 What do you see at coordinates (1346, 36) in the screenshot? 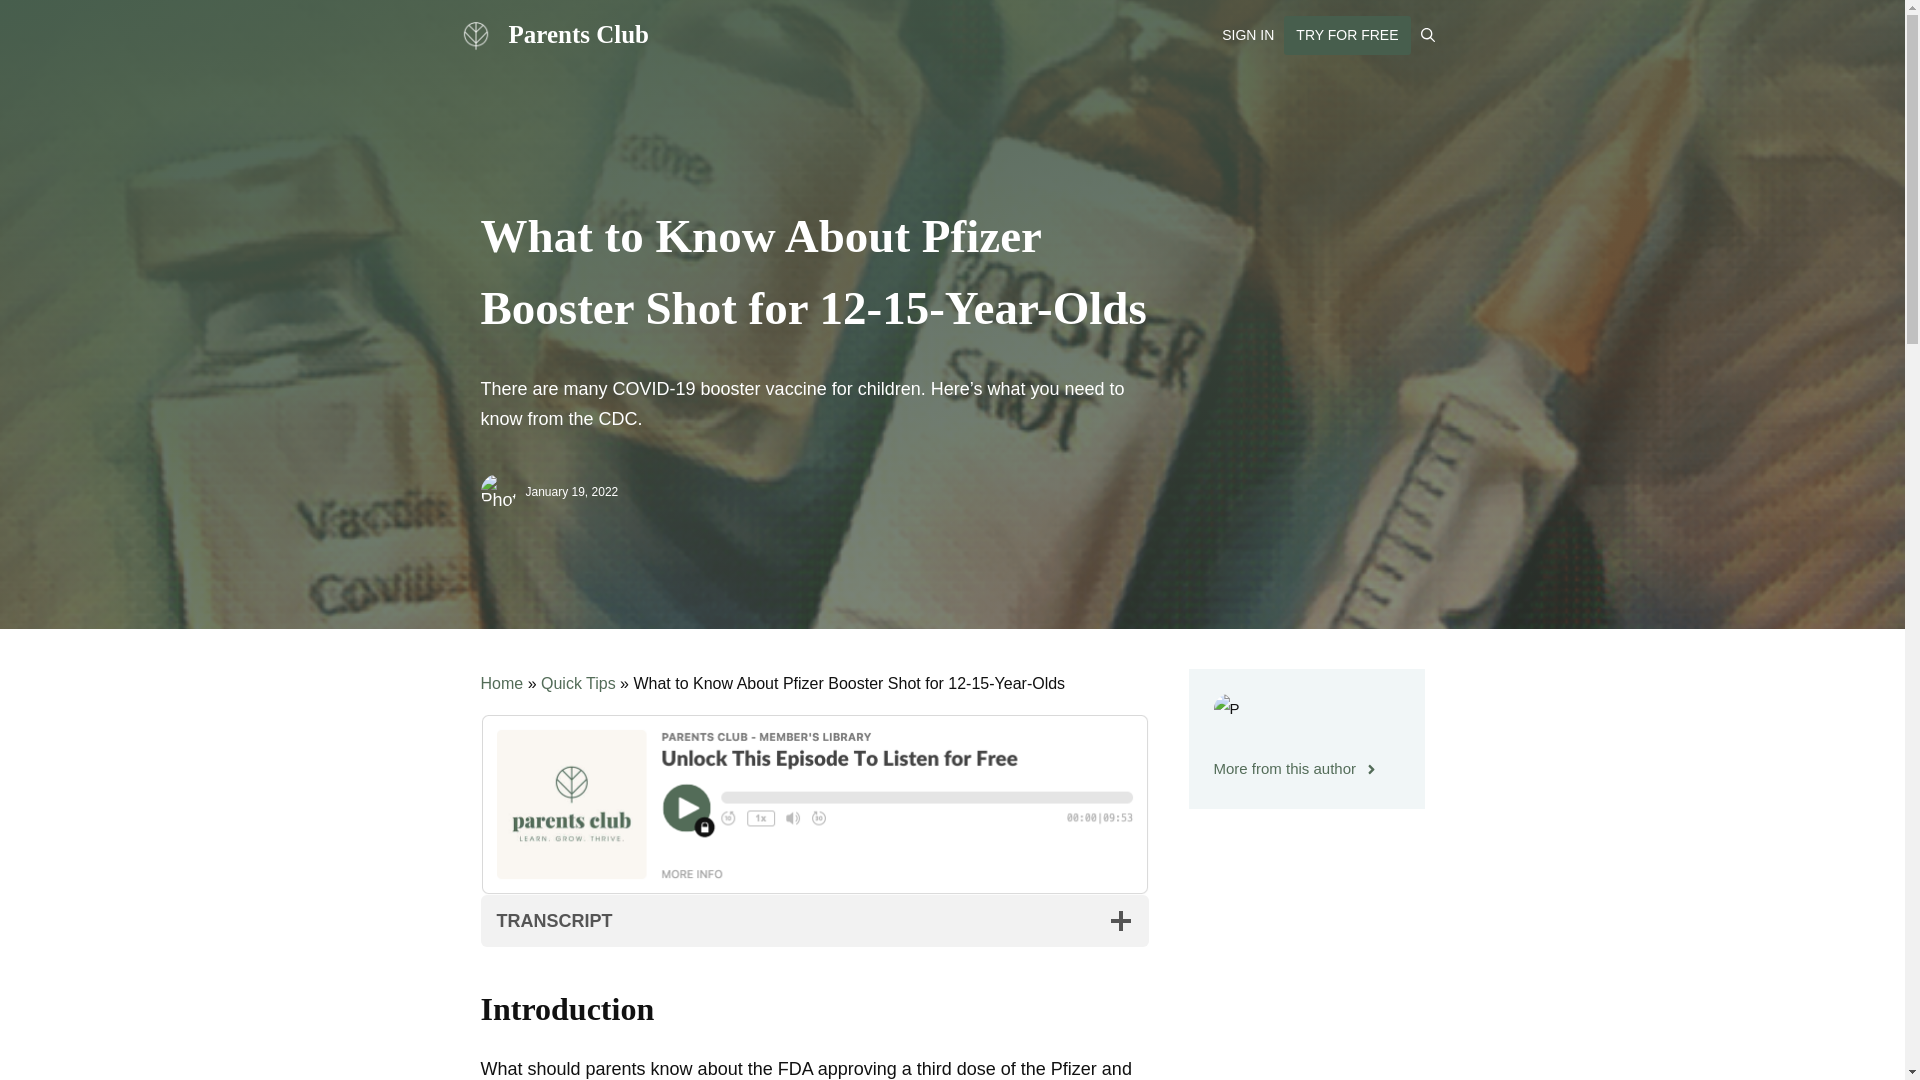
I see `TRY FOR FREE` at bounding box center [1346, 36].